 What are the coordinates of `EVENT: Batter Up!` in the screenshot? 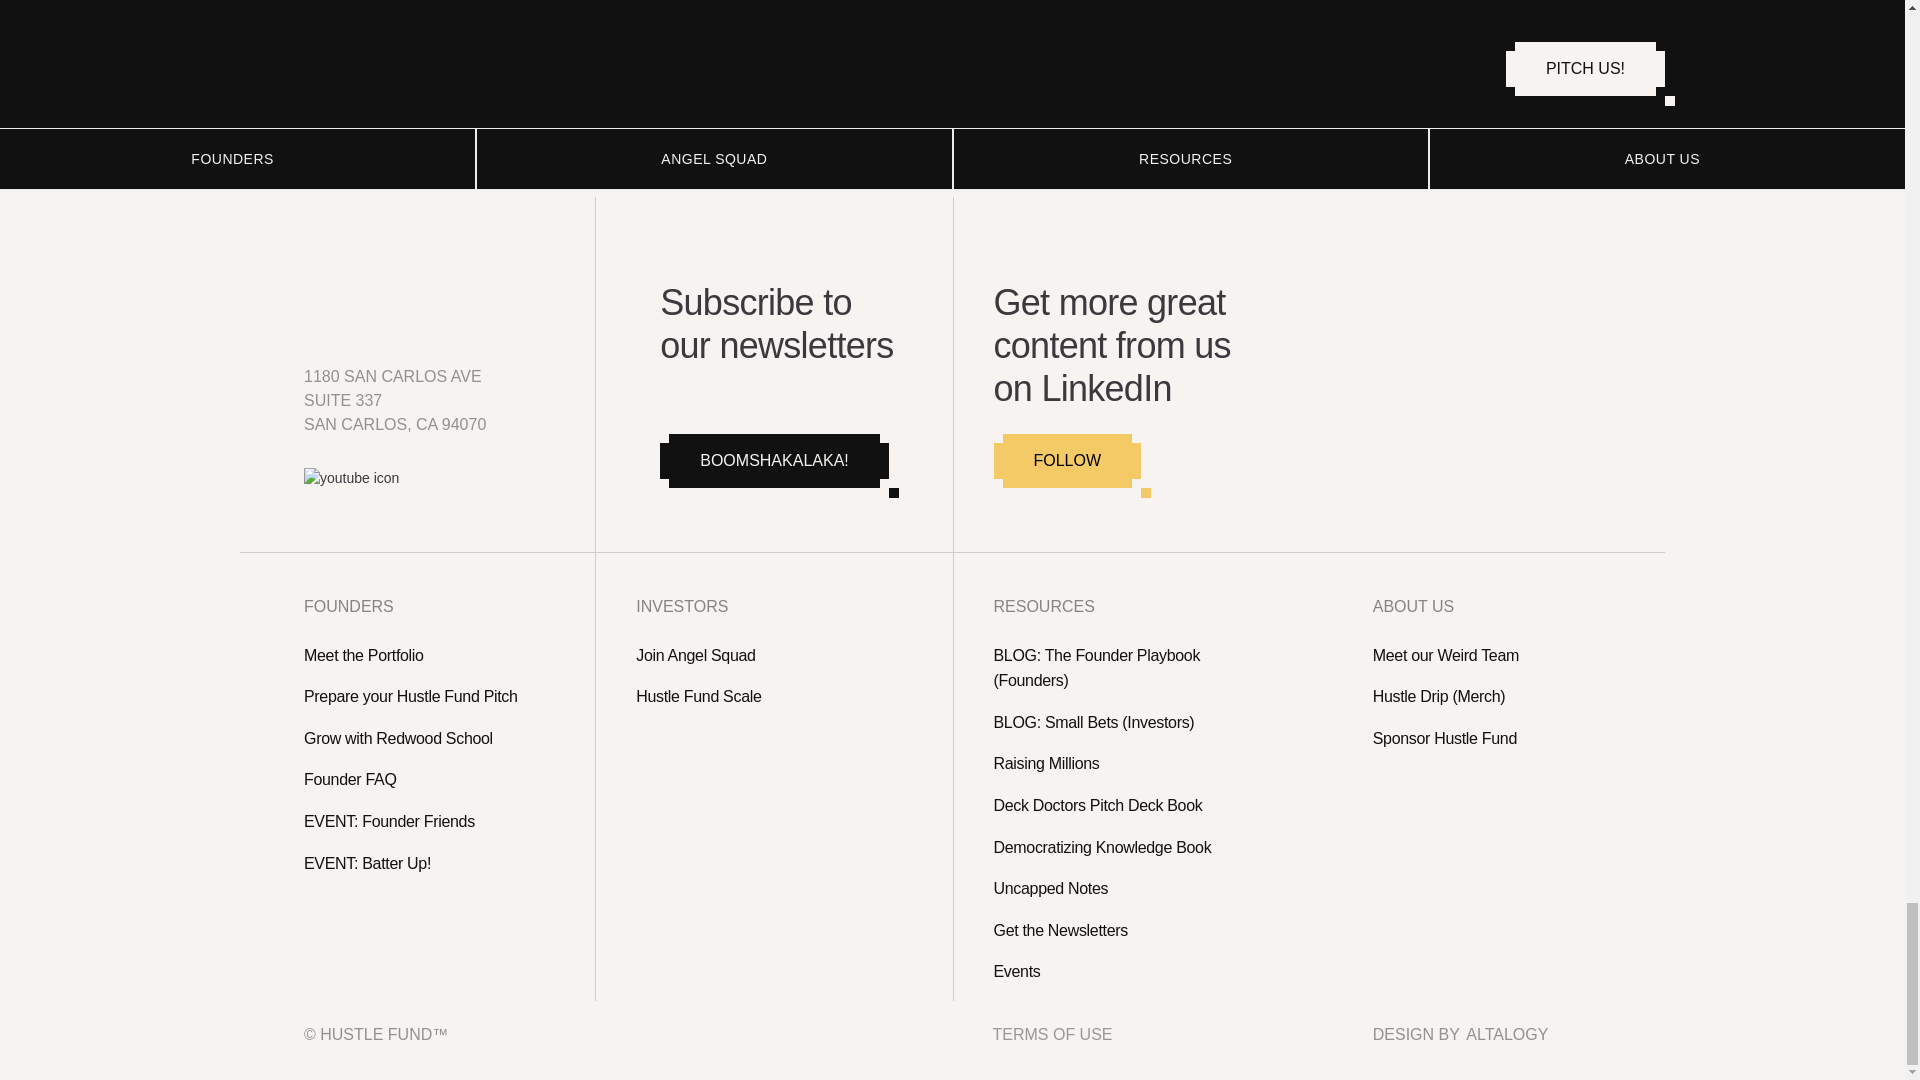 It's located at (432, 864).